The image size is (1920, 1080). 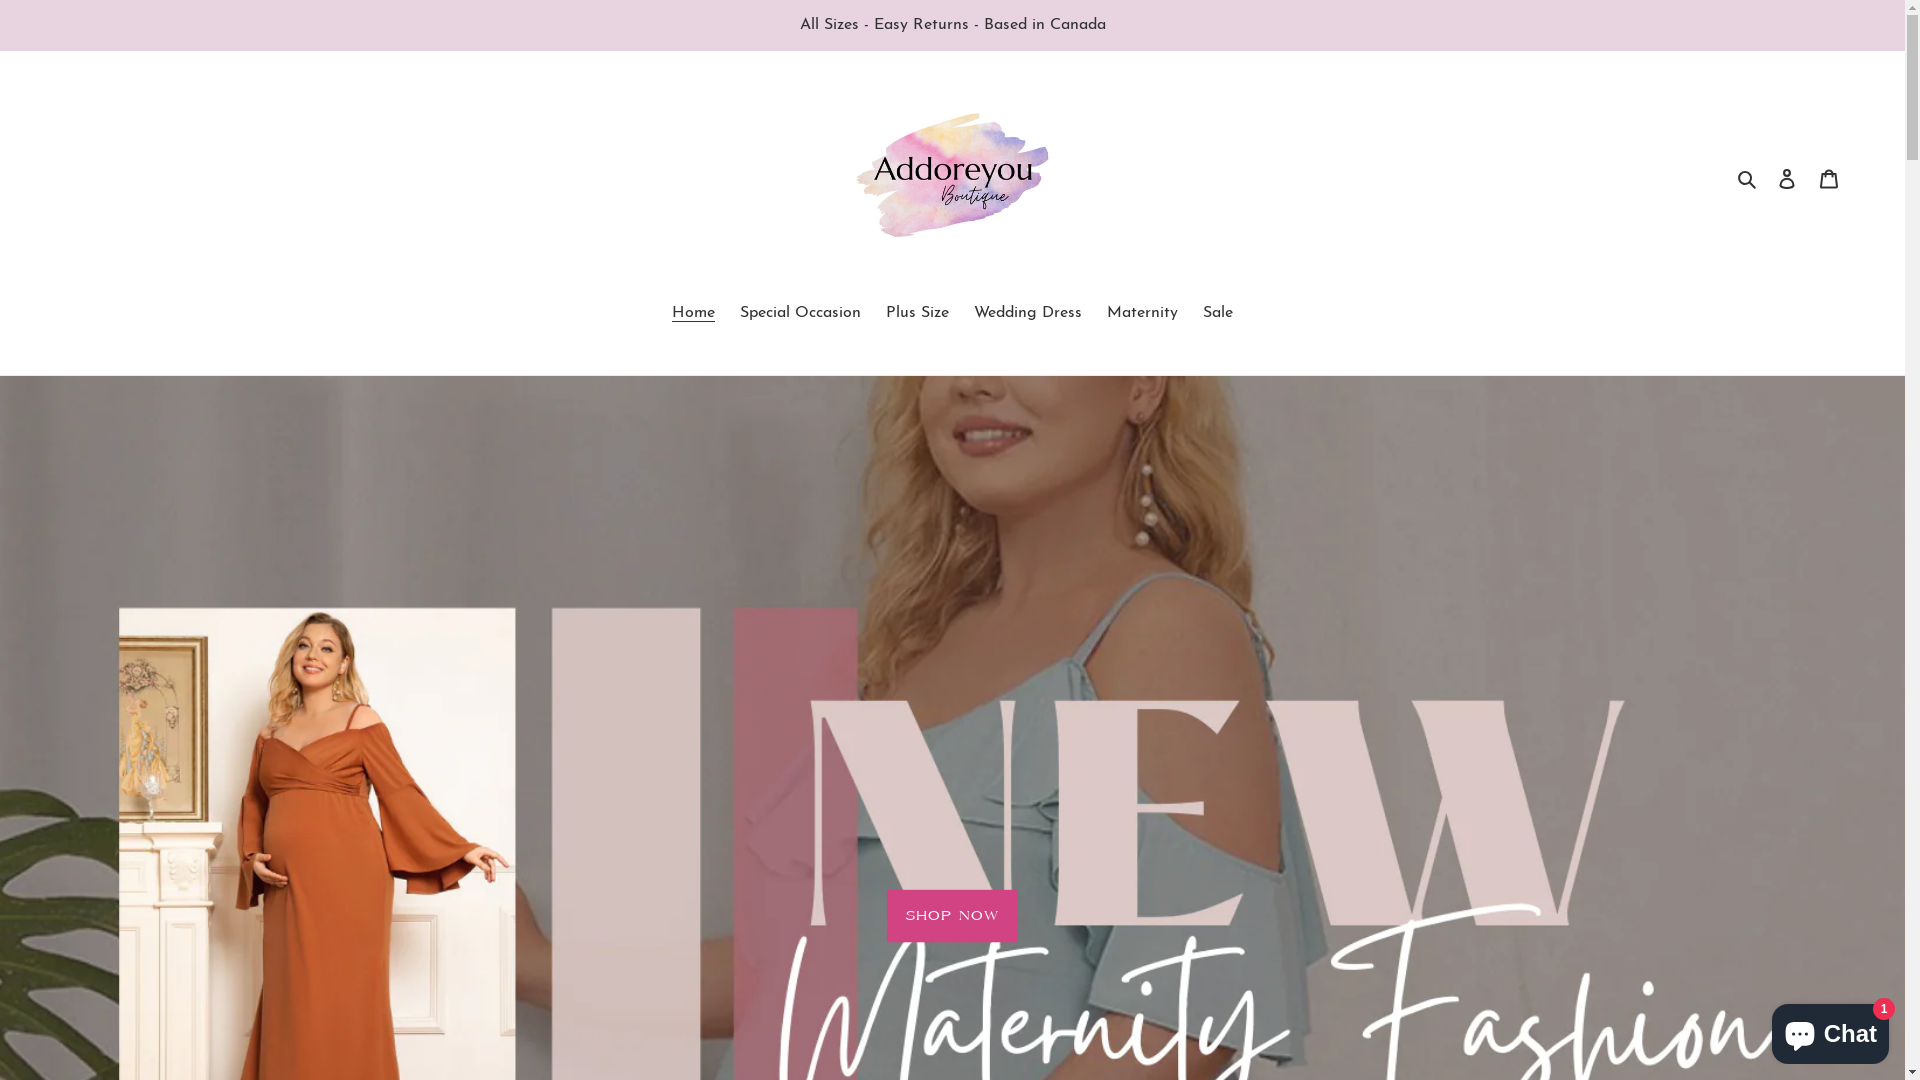 I want to click on Plus Size, so click(x=918, y=314).